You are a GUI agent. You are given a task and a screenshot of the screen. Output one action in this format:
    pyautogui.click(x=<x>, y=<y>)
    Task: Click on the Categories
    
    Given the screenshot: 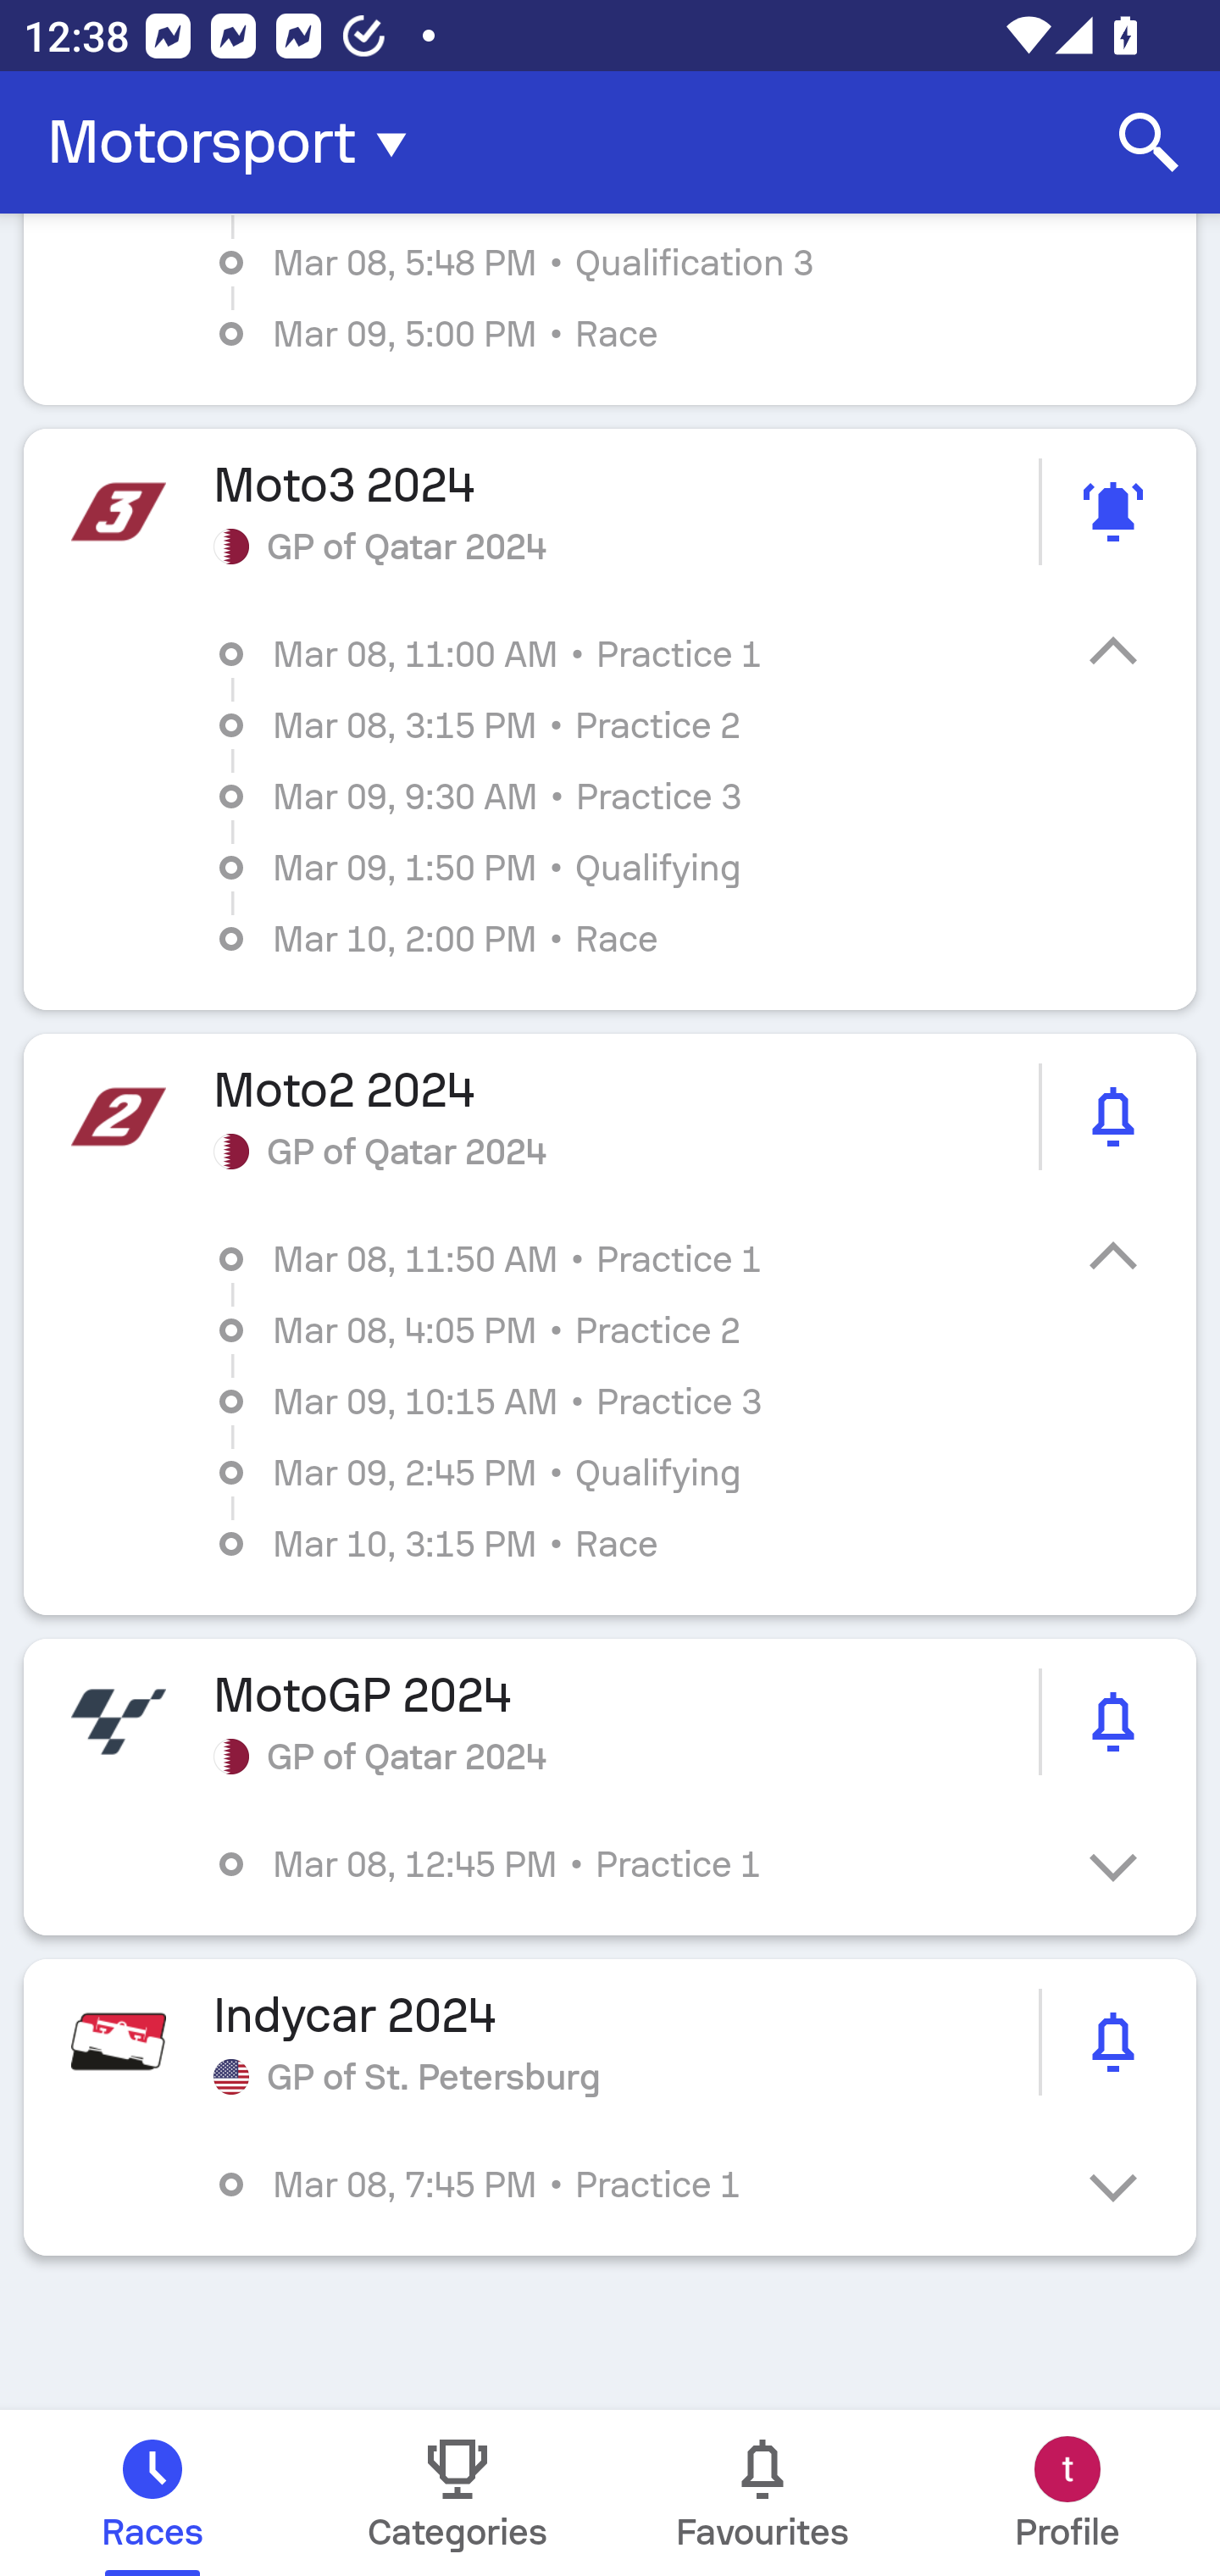 What is the action you would take?
    pyautogui.click(x=457, y=2493)
    